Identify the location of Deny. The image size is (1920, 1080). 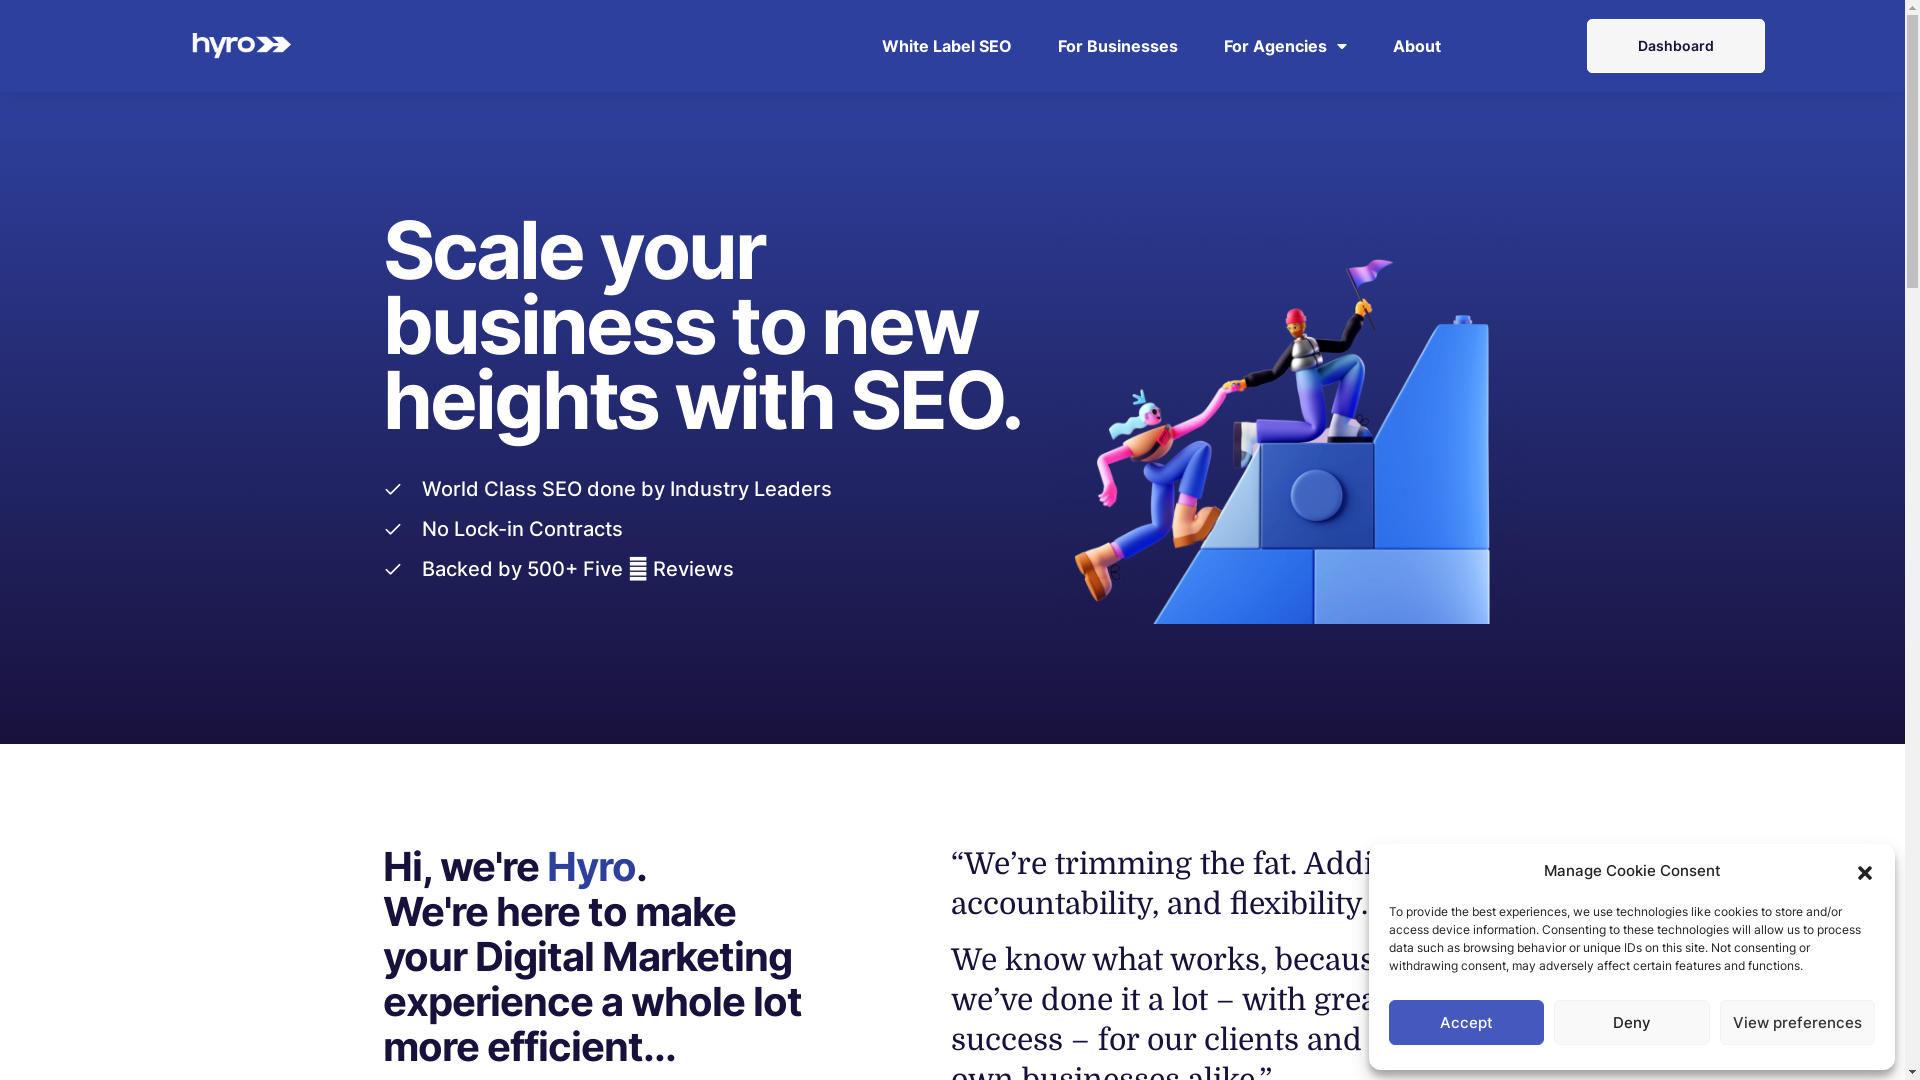
(1632, 1022).